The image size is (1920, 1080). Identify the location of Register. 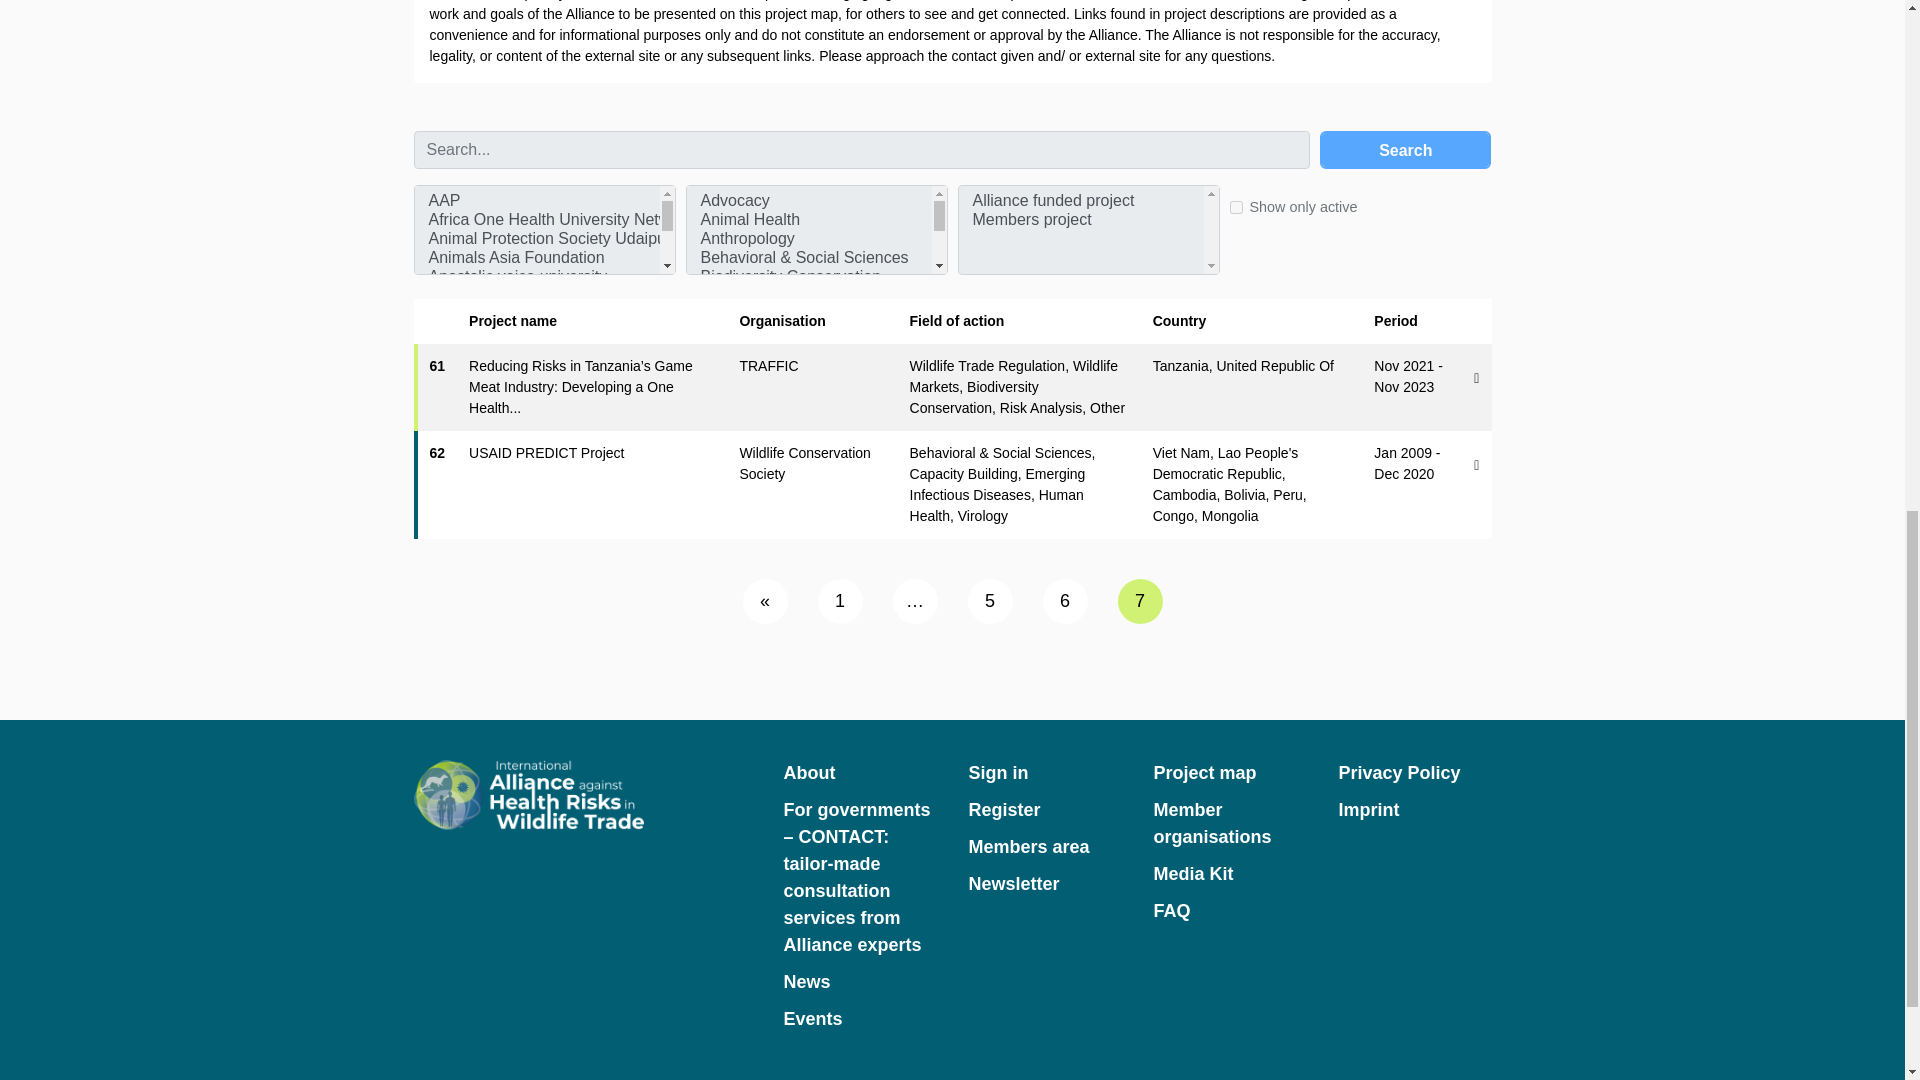
(1044, 810).